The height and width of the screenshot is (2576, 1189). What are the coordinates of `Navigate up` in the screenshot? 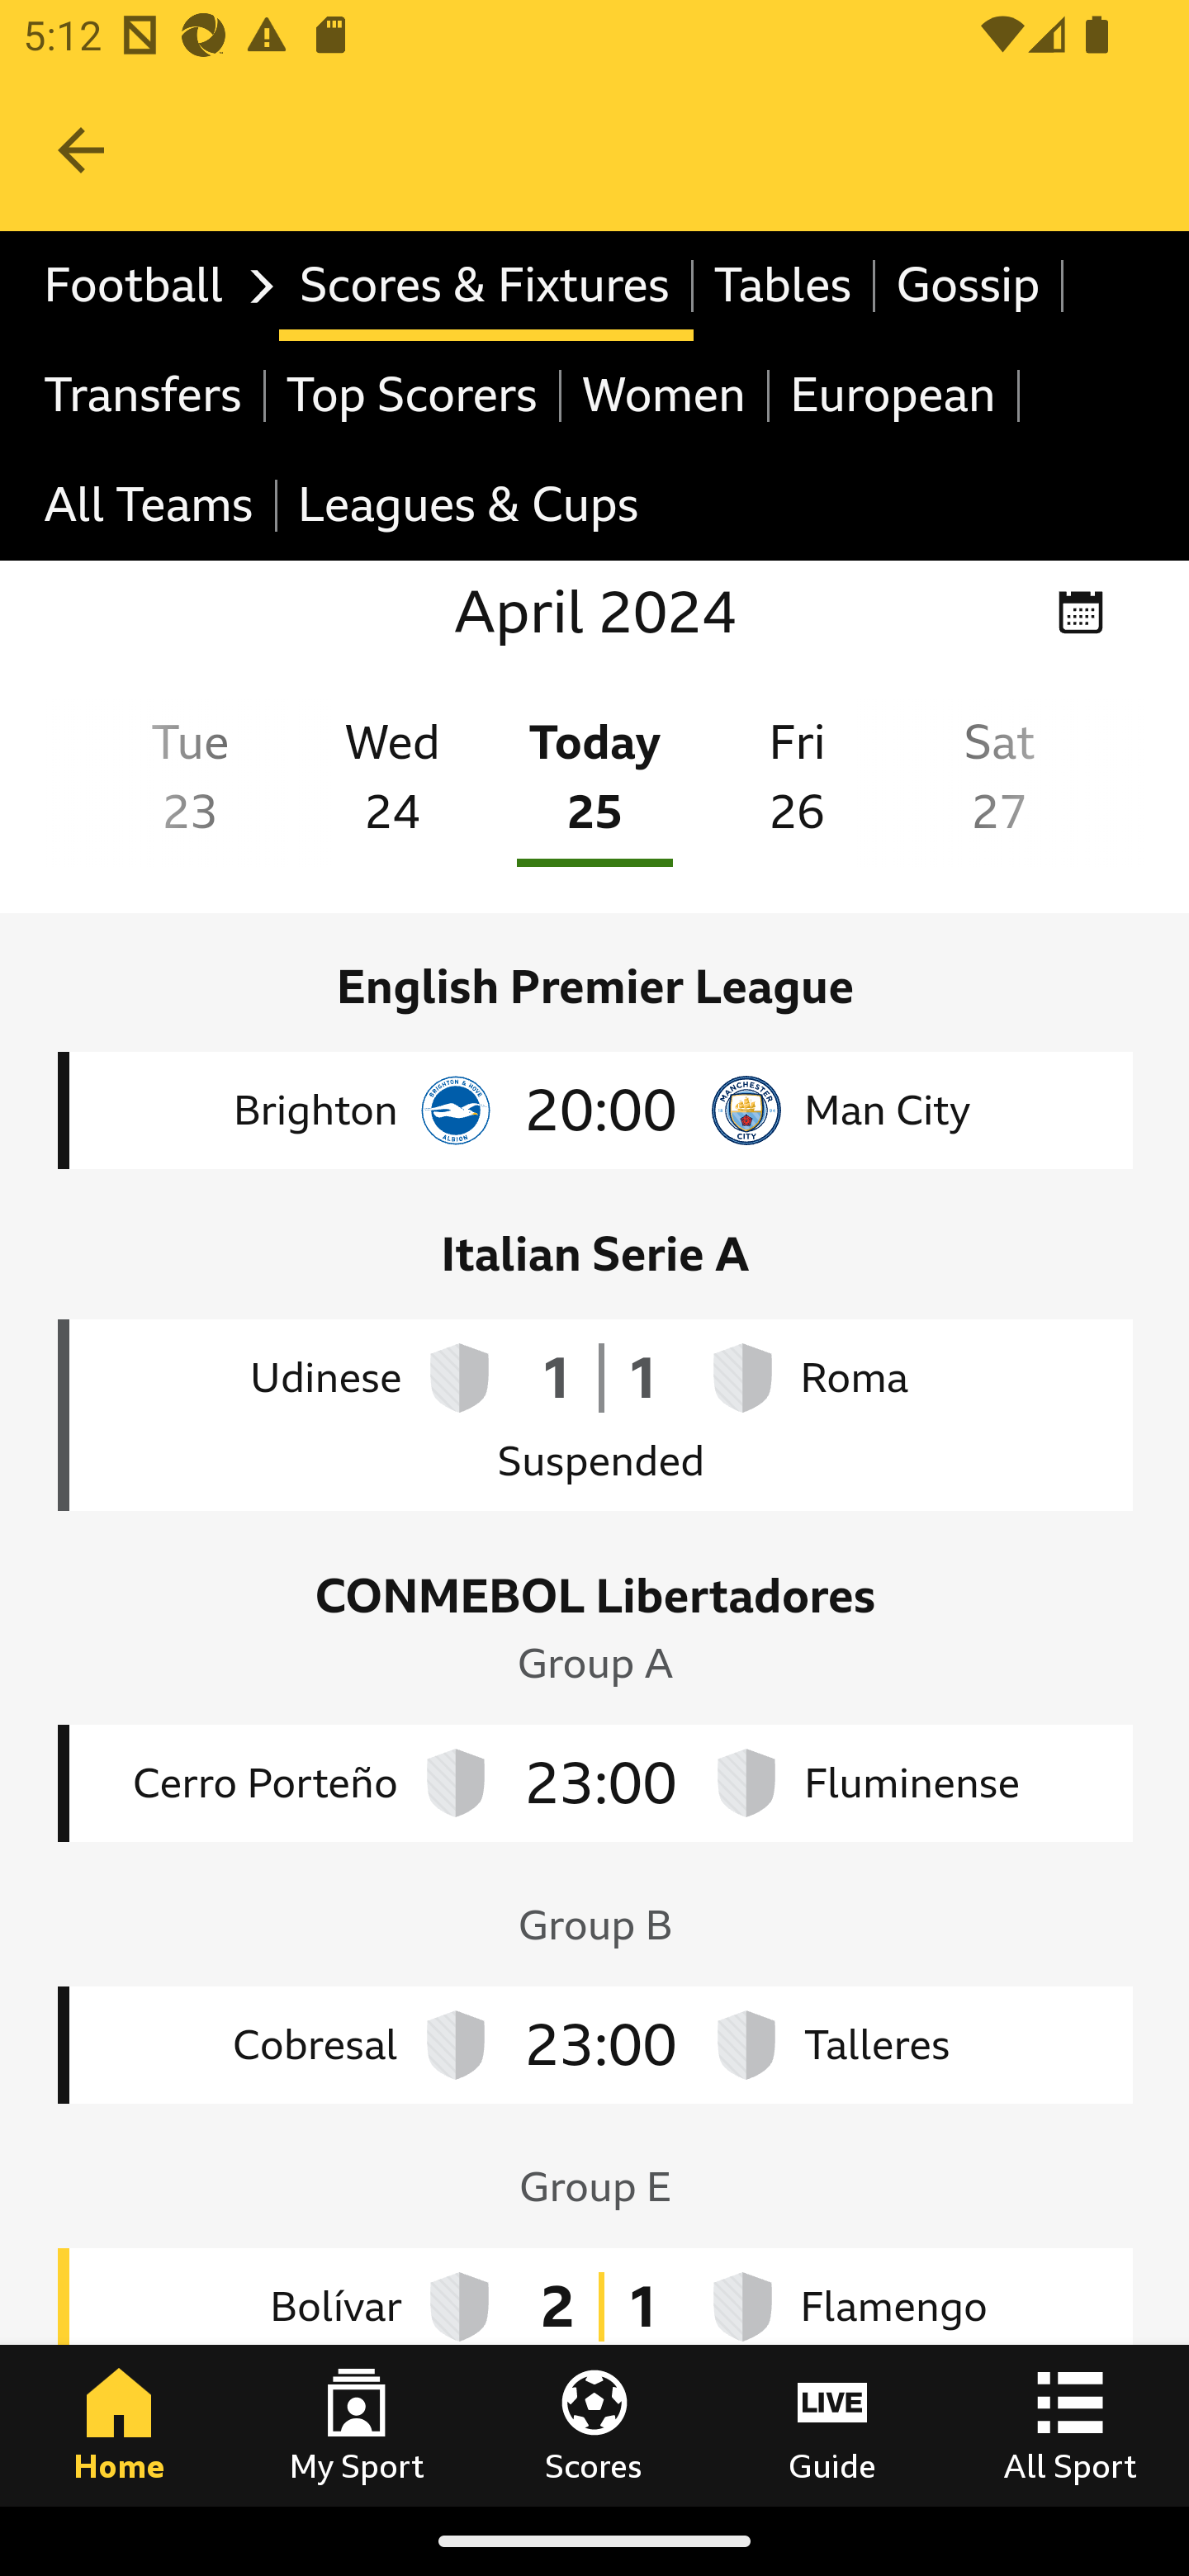 It's located at (81, 150).